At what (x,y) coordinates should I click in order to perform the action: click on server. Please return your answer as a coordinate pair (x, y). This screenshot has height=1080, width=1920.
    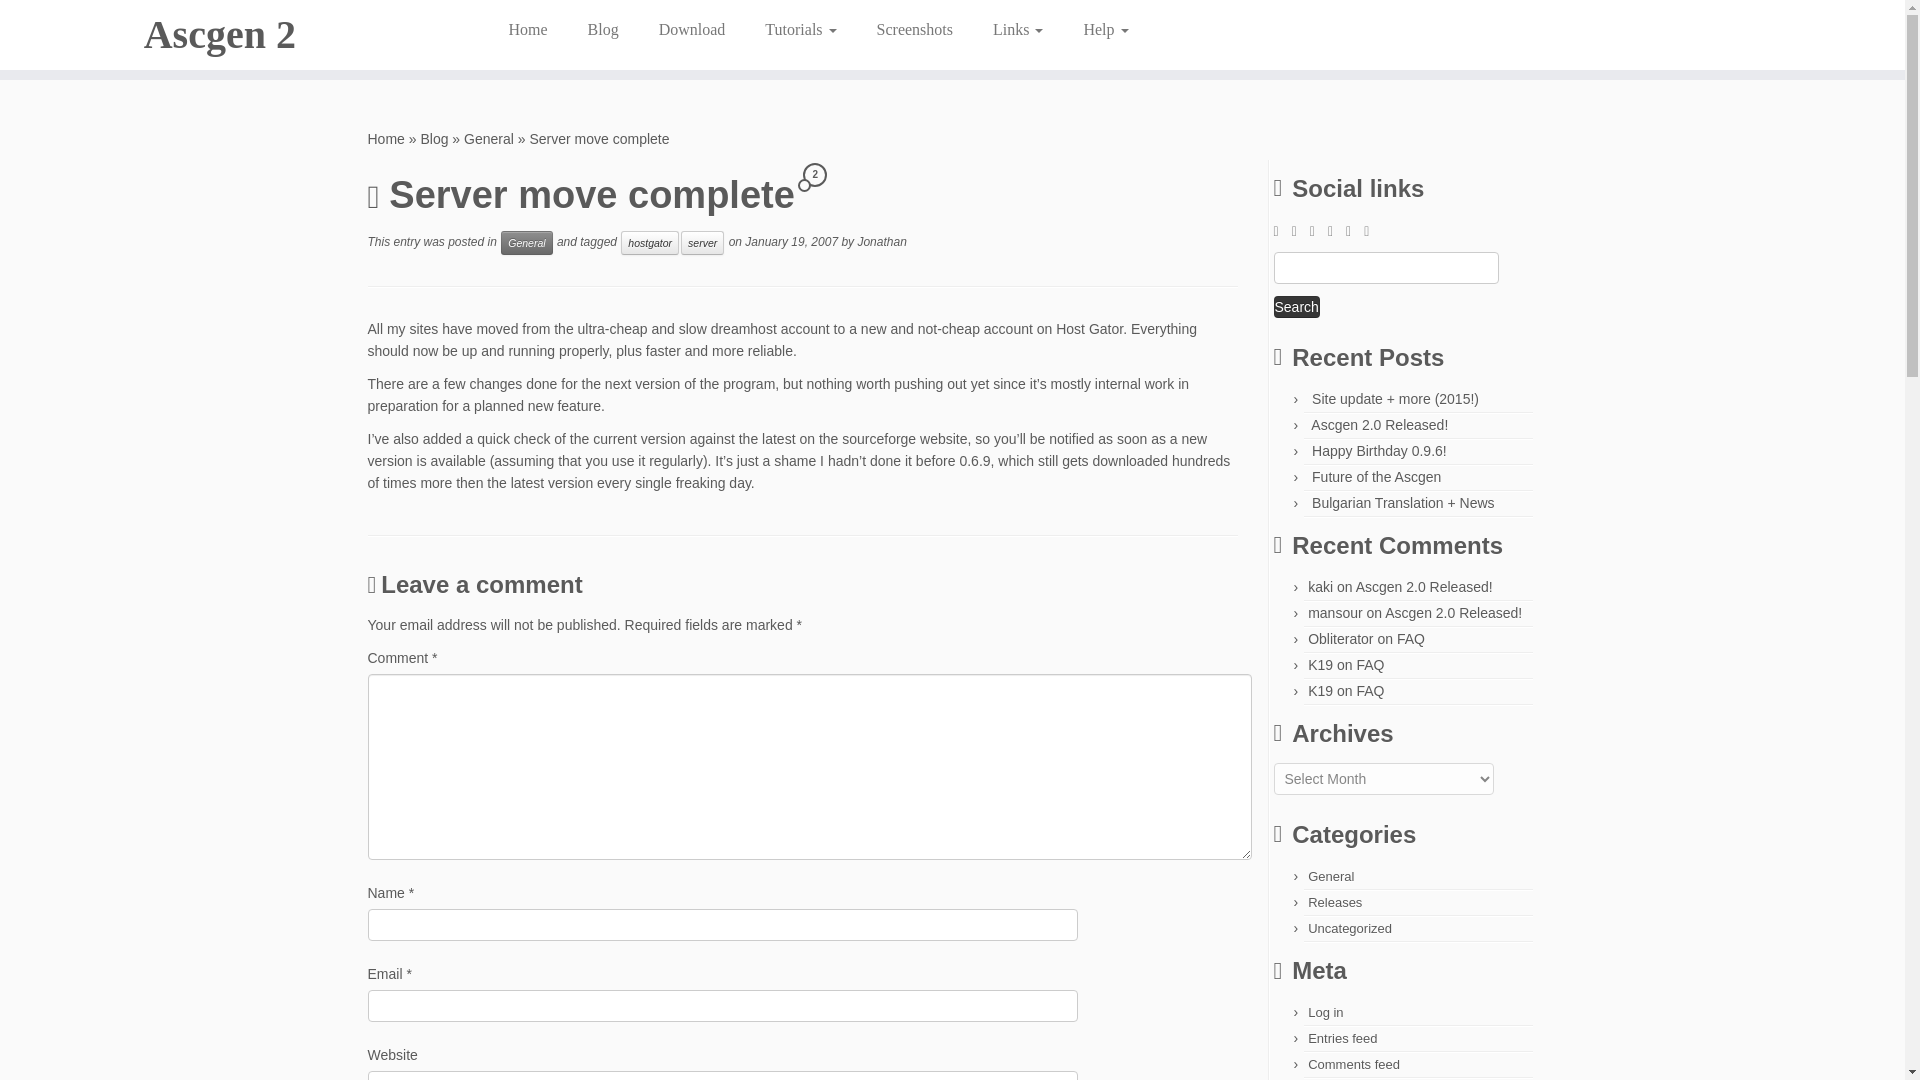
    Looking at the image, I should click on (702, 242).